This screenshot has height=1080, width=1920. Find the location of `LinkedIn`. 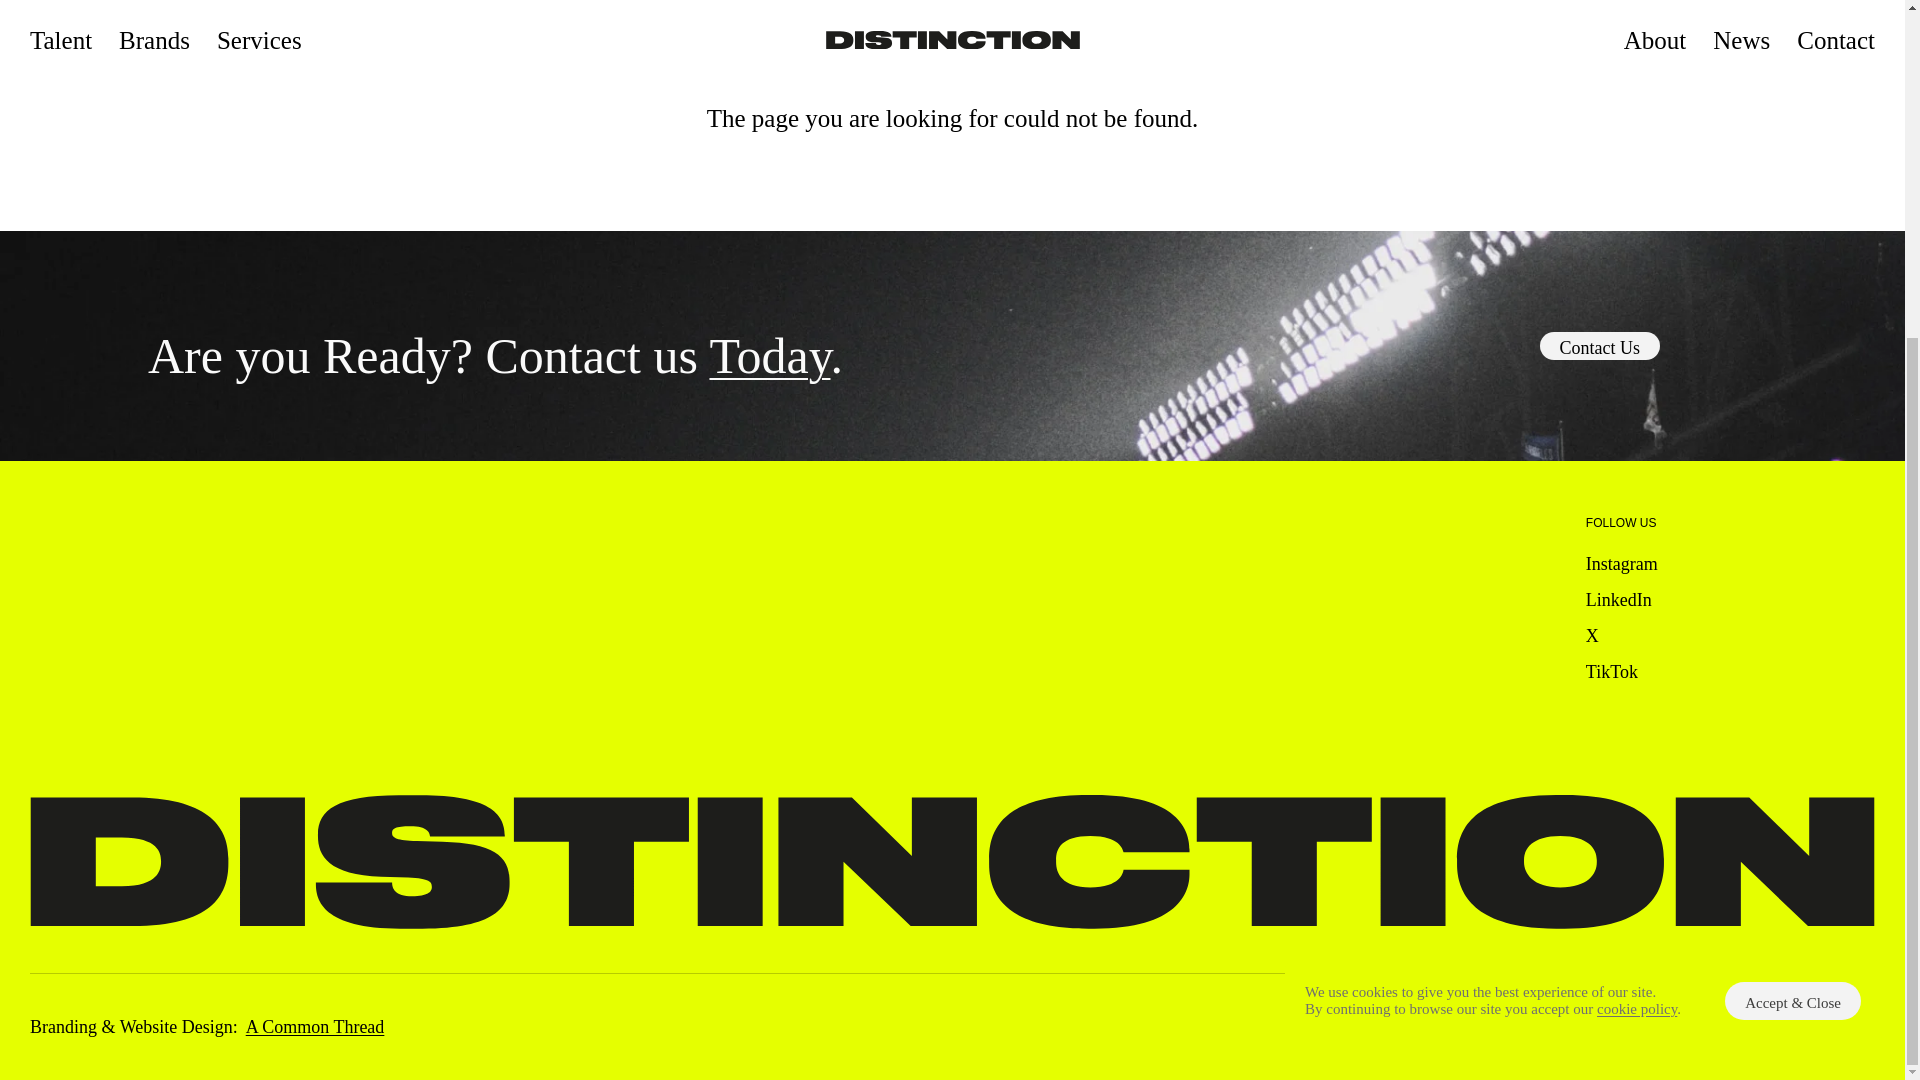

LinkedIn is located at coordinates (1618, 600).